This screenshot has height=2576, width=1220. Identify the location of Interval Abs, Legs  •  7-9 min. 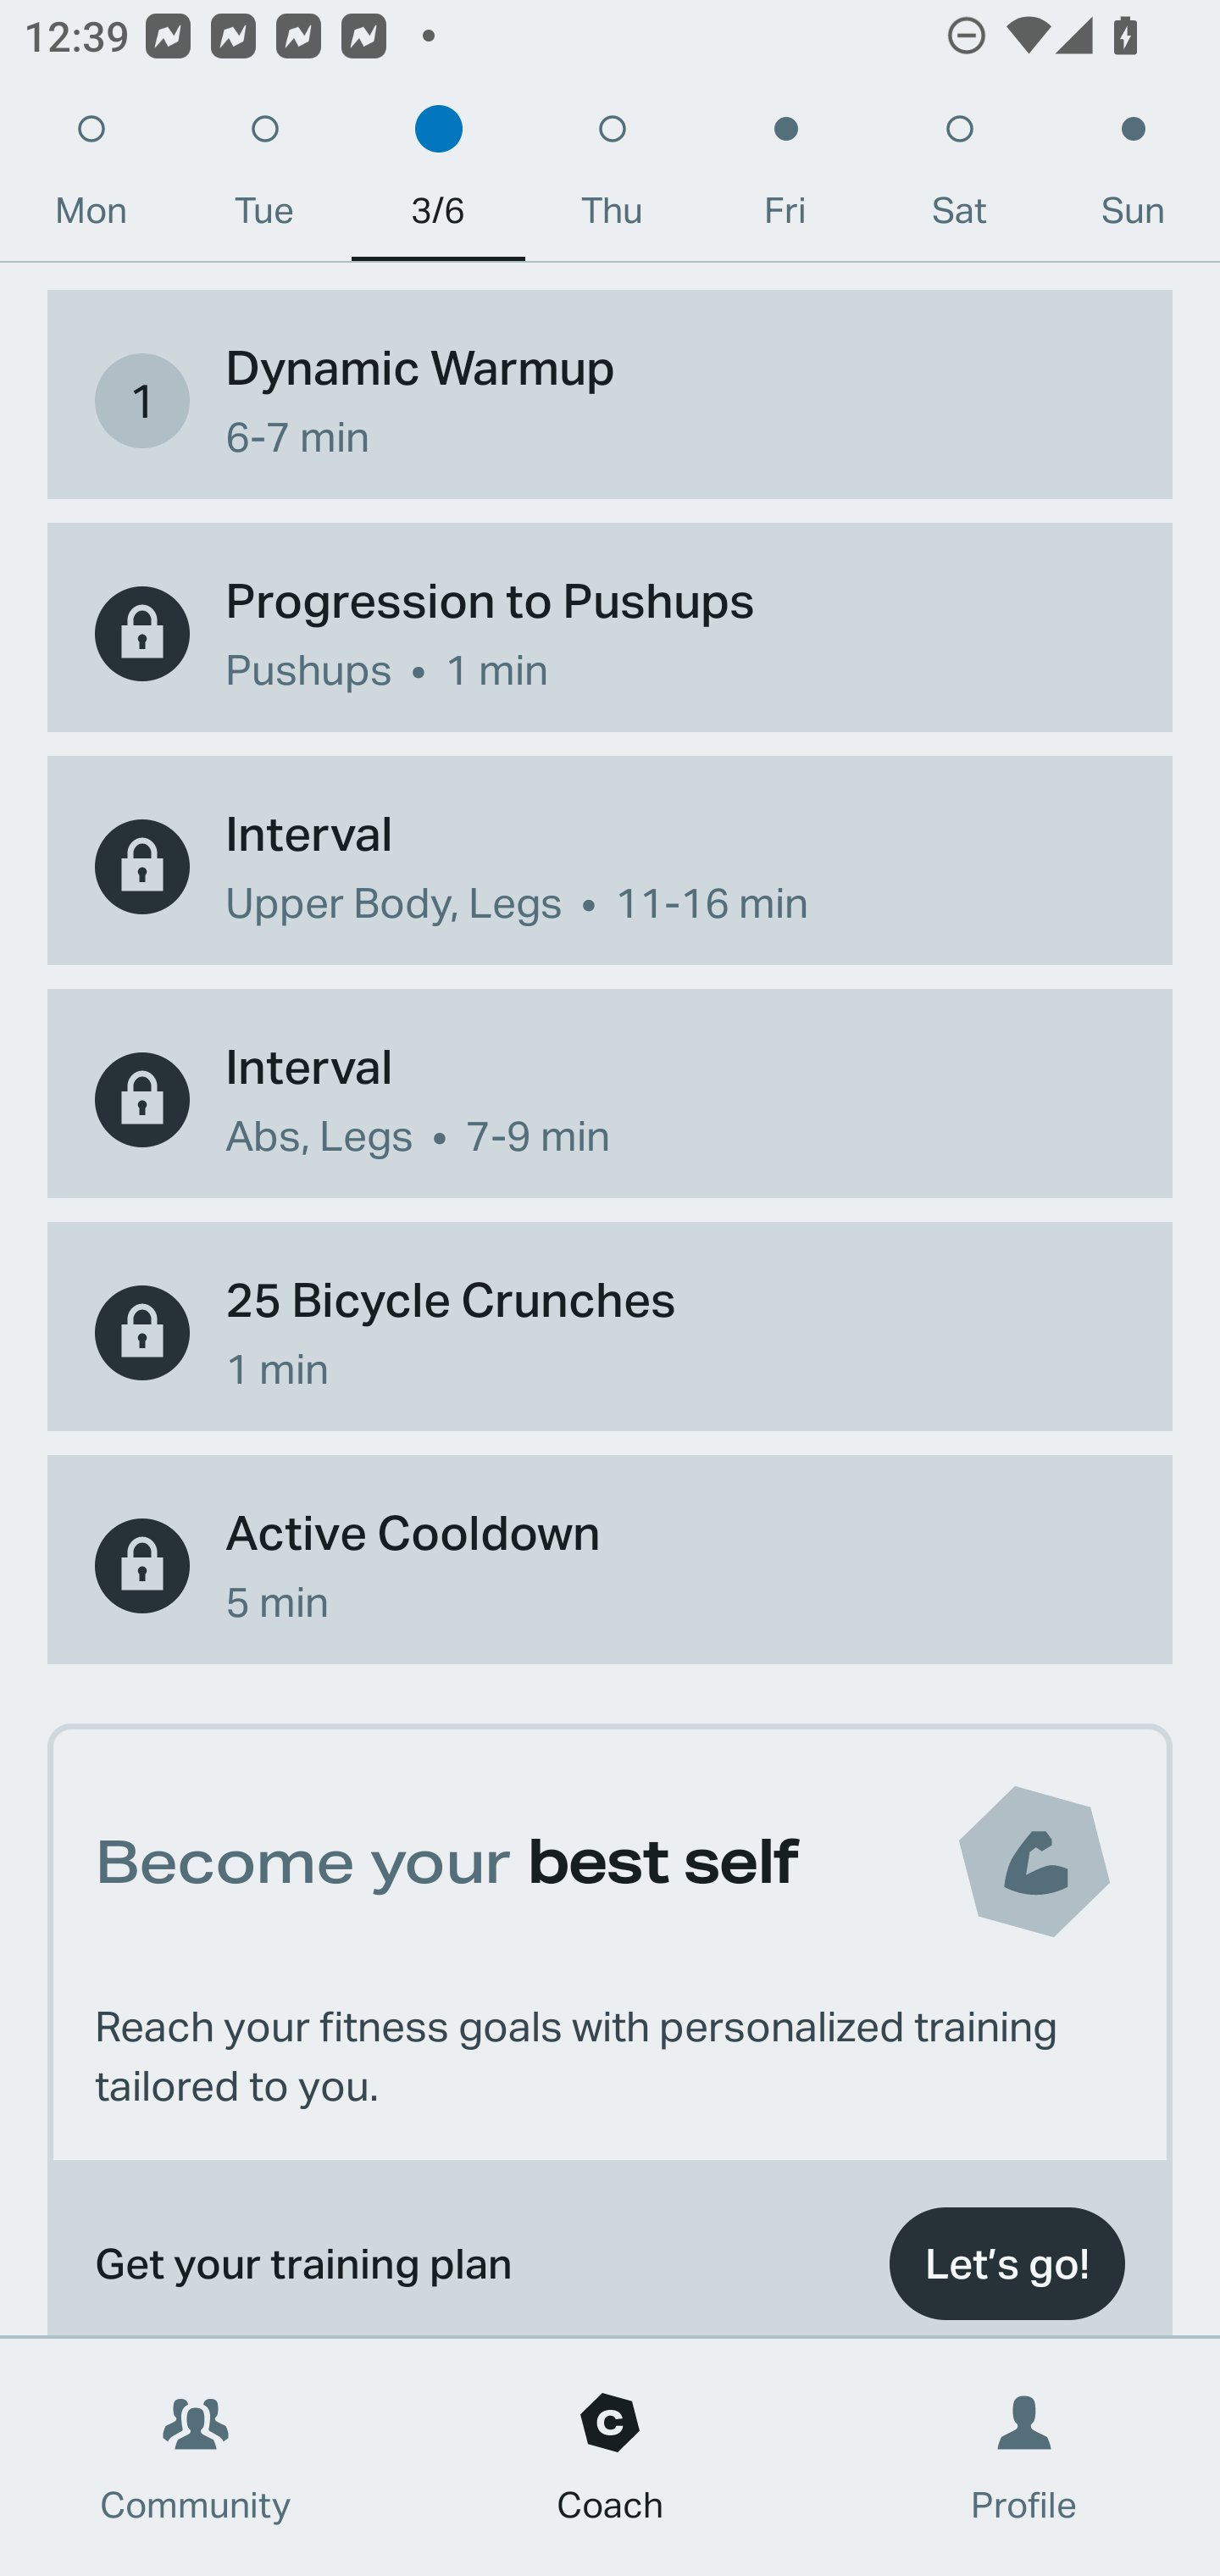
(610, 1100).